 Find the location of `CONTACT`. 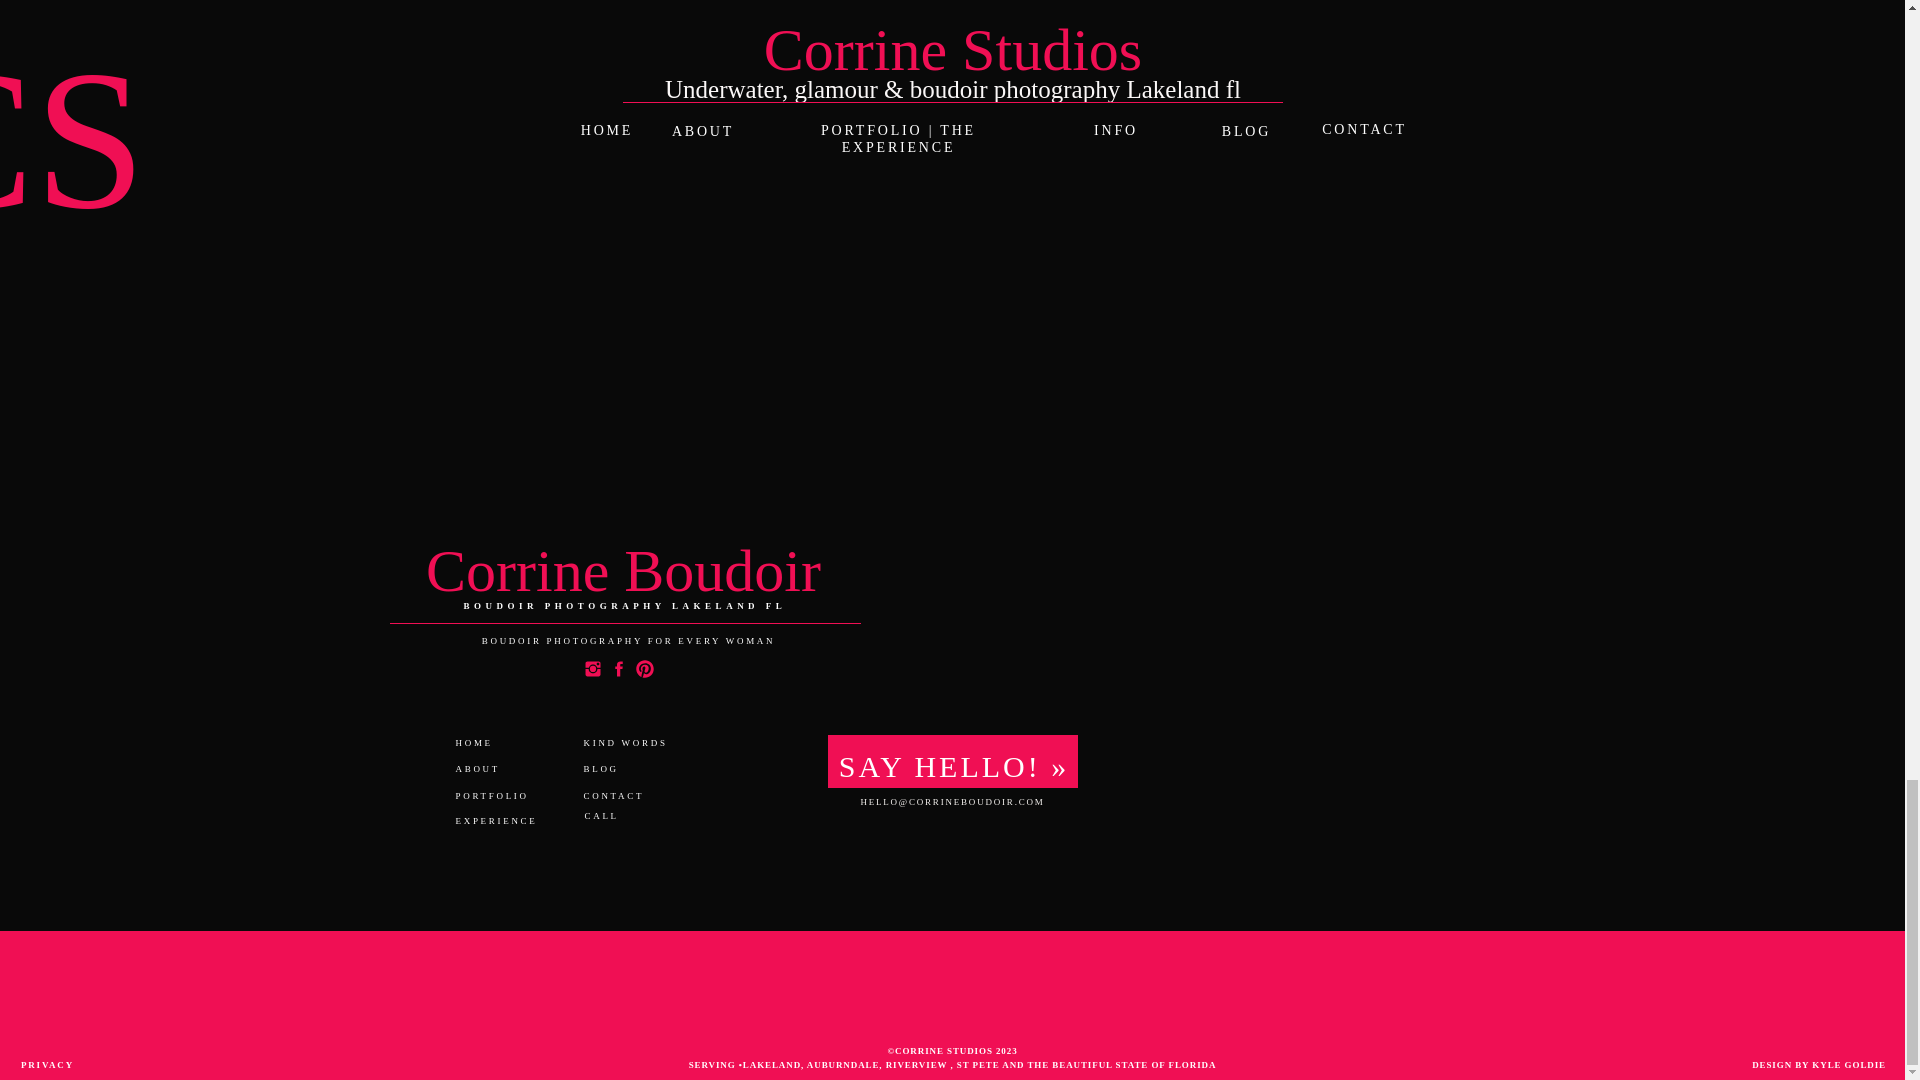

CONTACT is located at coordinates (632, 796).